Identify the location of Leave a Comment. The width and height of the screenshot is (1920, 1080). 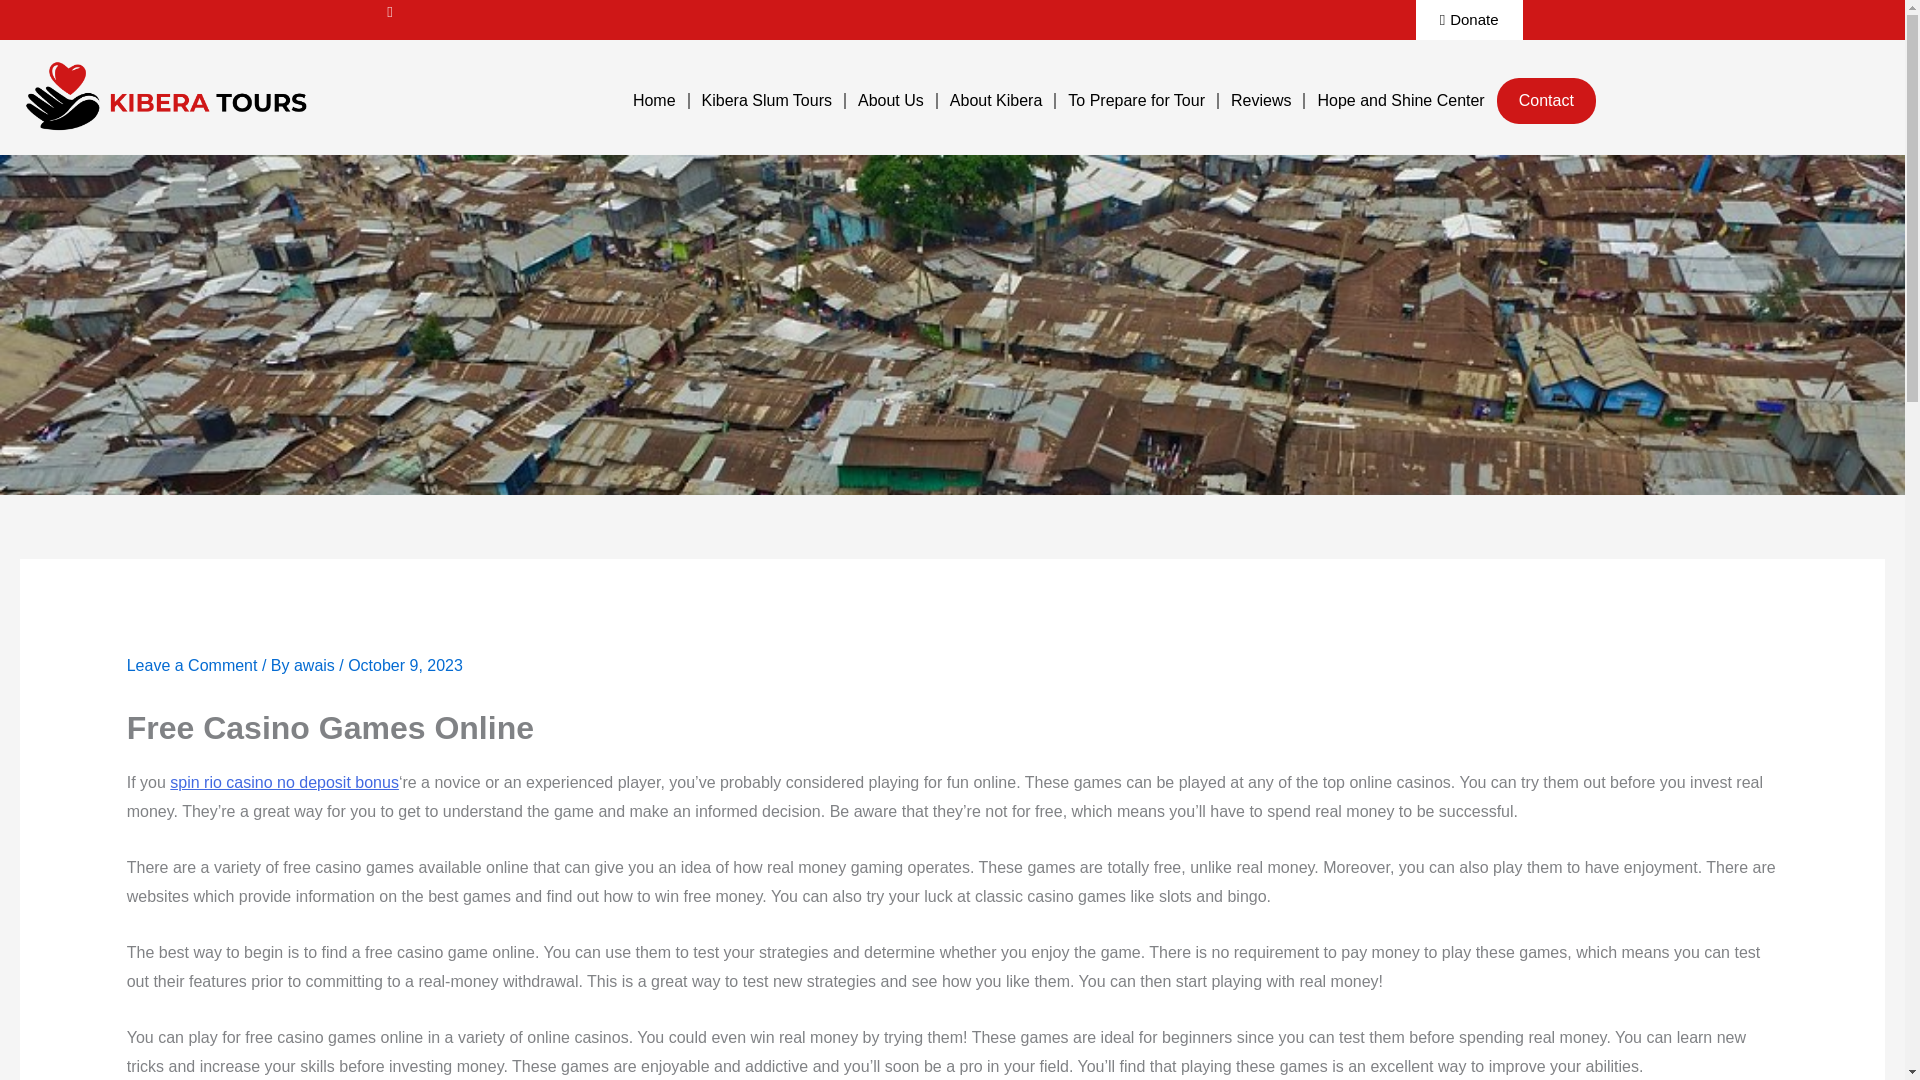
(192, 664).